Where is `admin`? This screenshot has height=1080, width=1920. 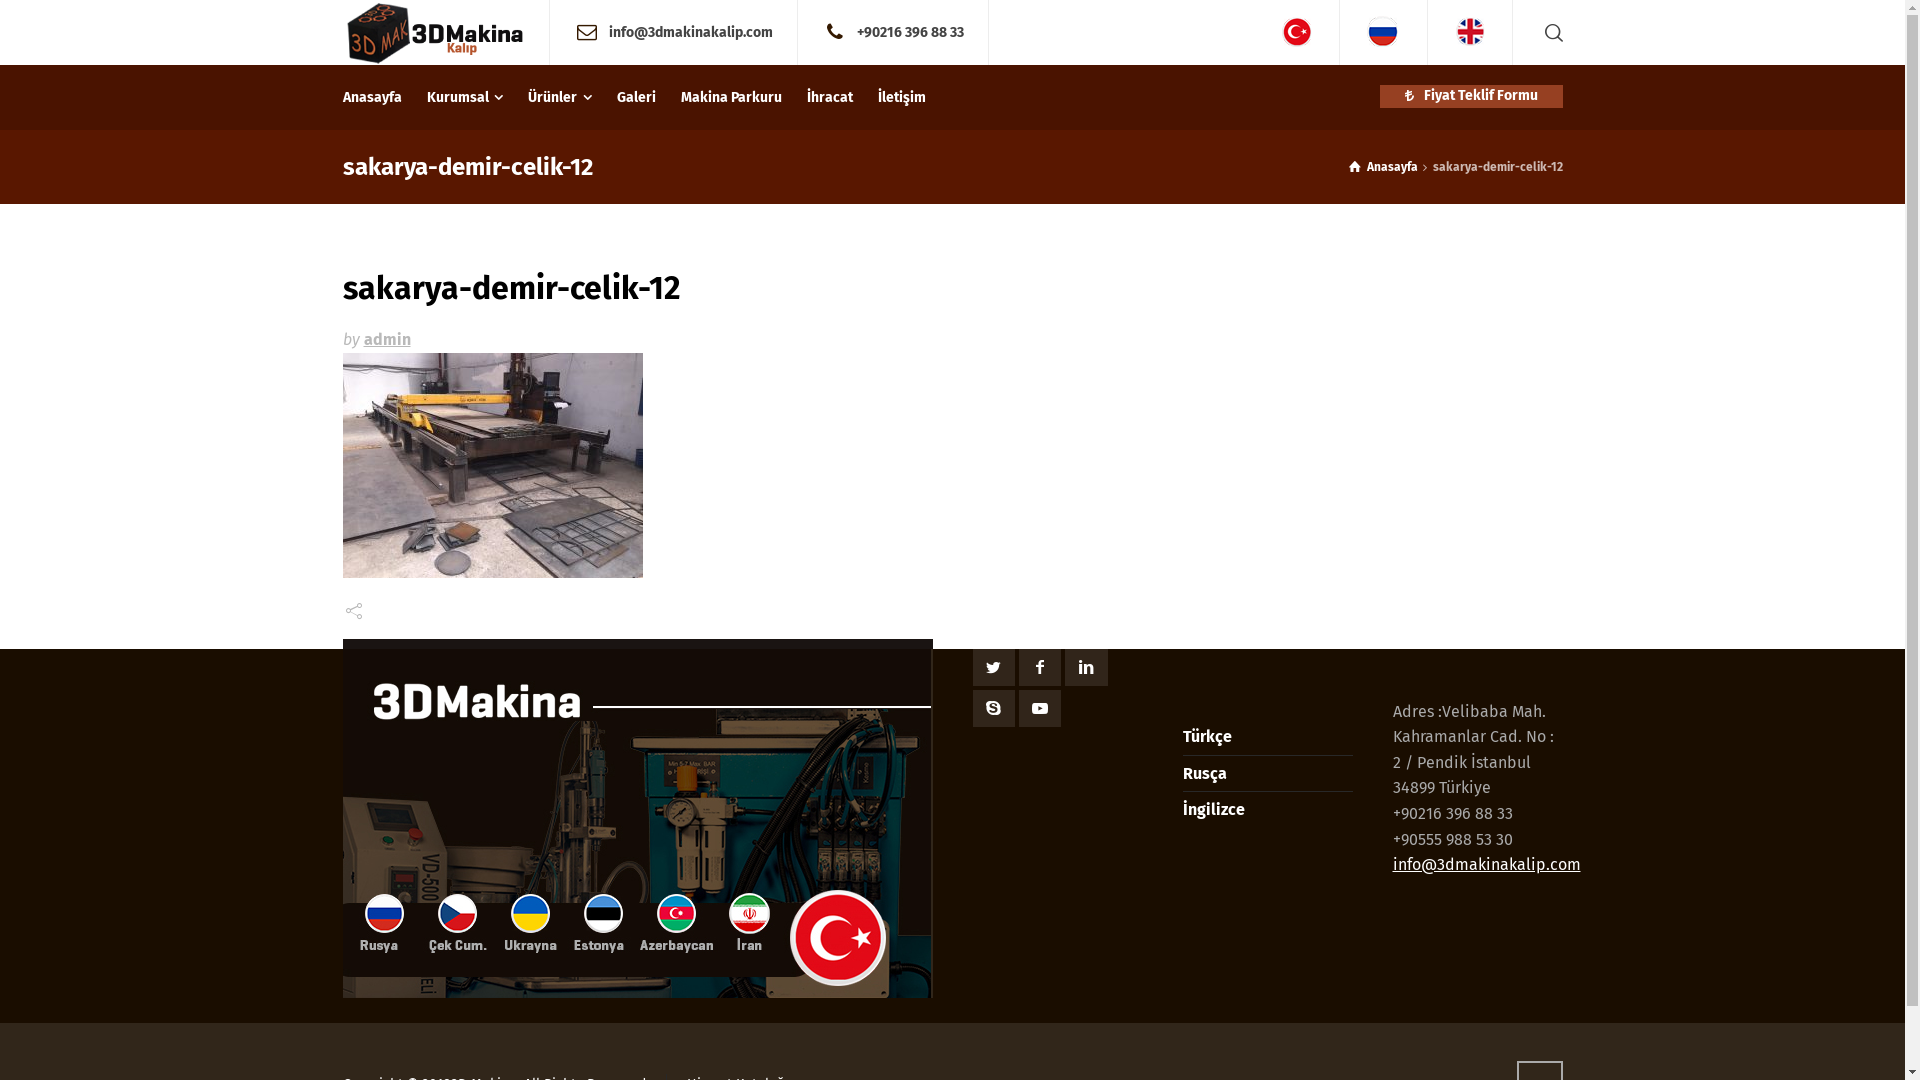
admin is located at coordinates (388, 340).